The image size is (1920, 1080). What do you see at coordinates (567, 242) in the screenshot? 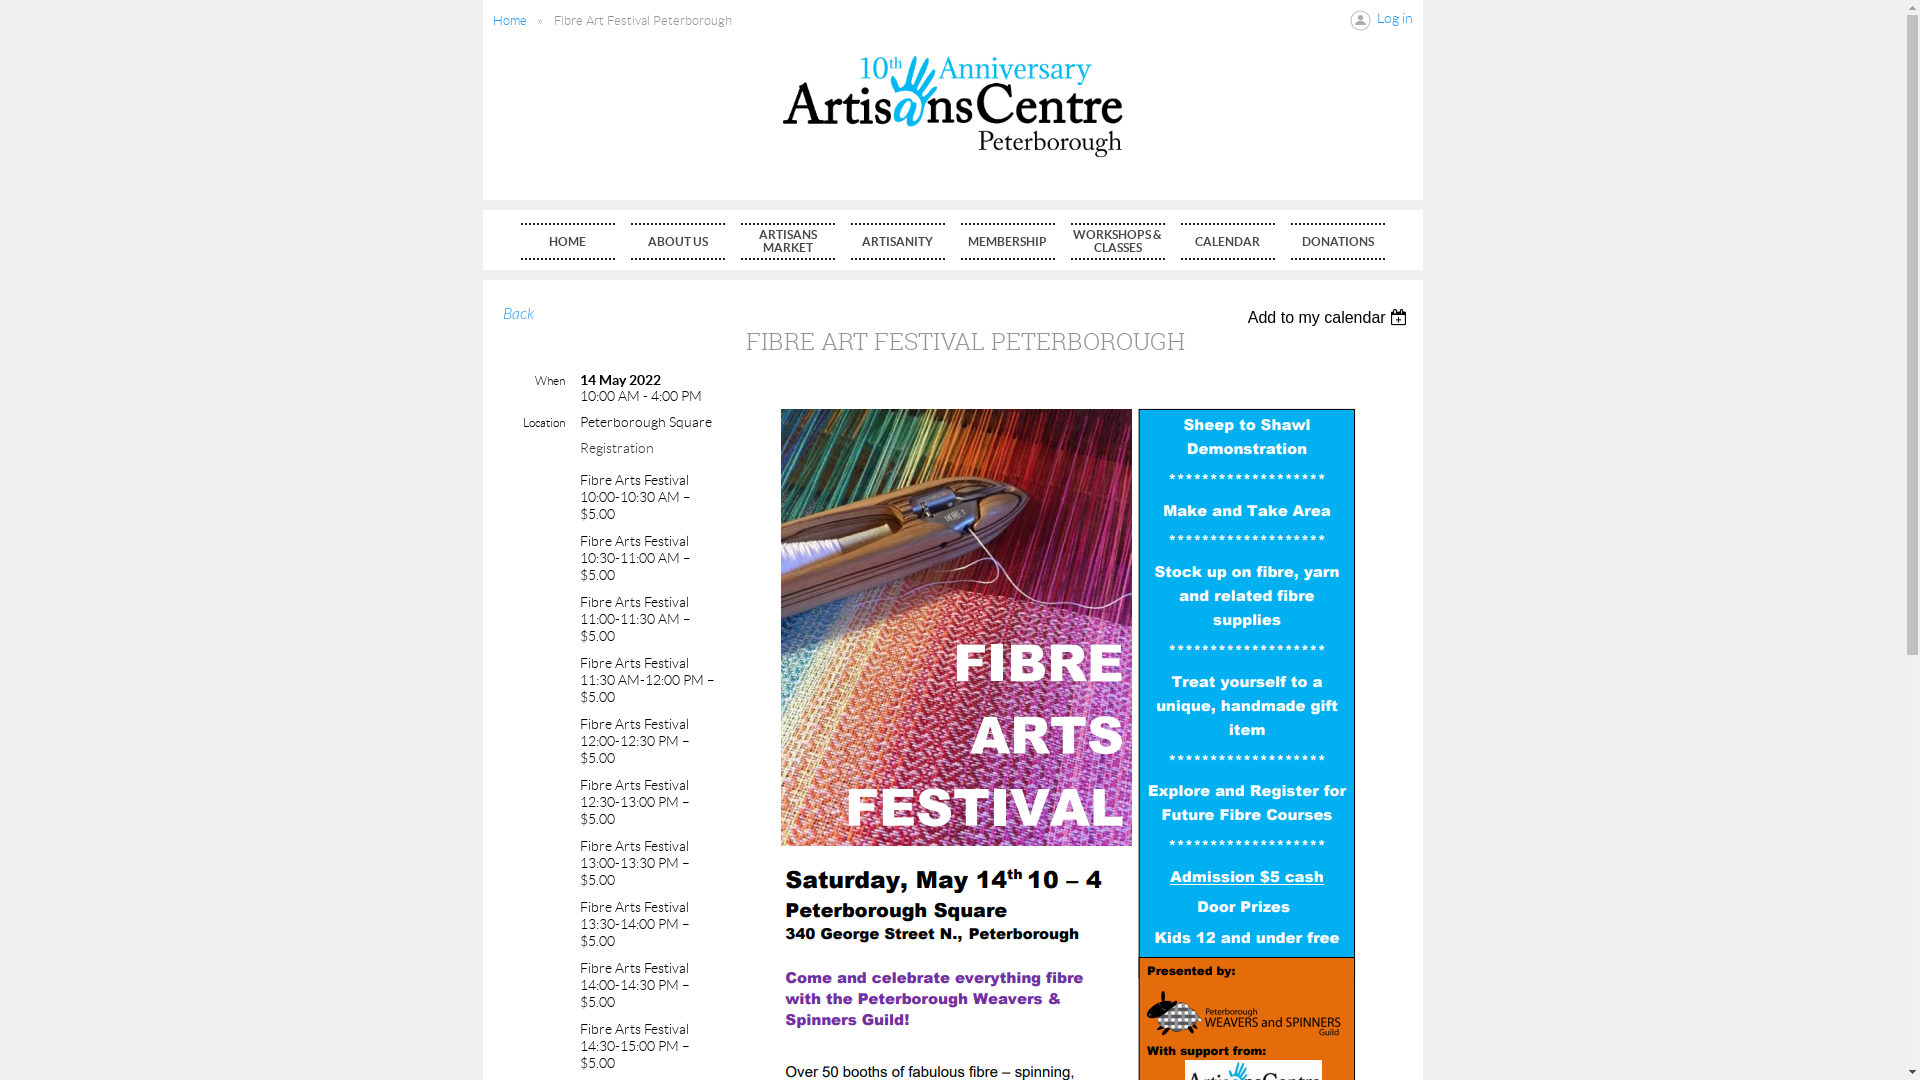
I see `HOME` at bounding box center [567, 242].